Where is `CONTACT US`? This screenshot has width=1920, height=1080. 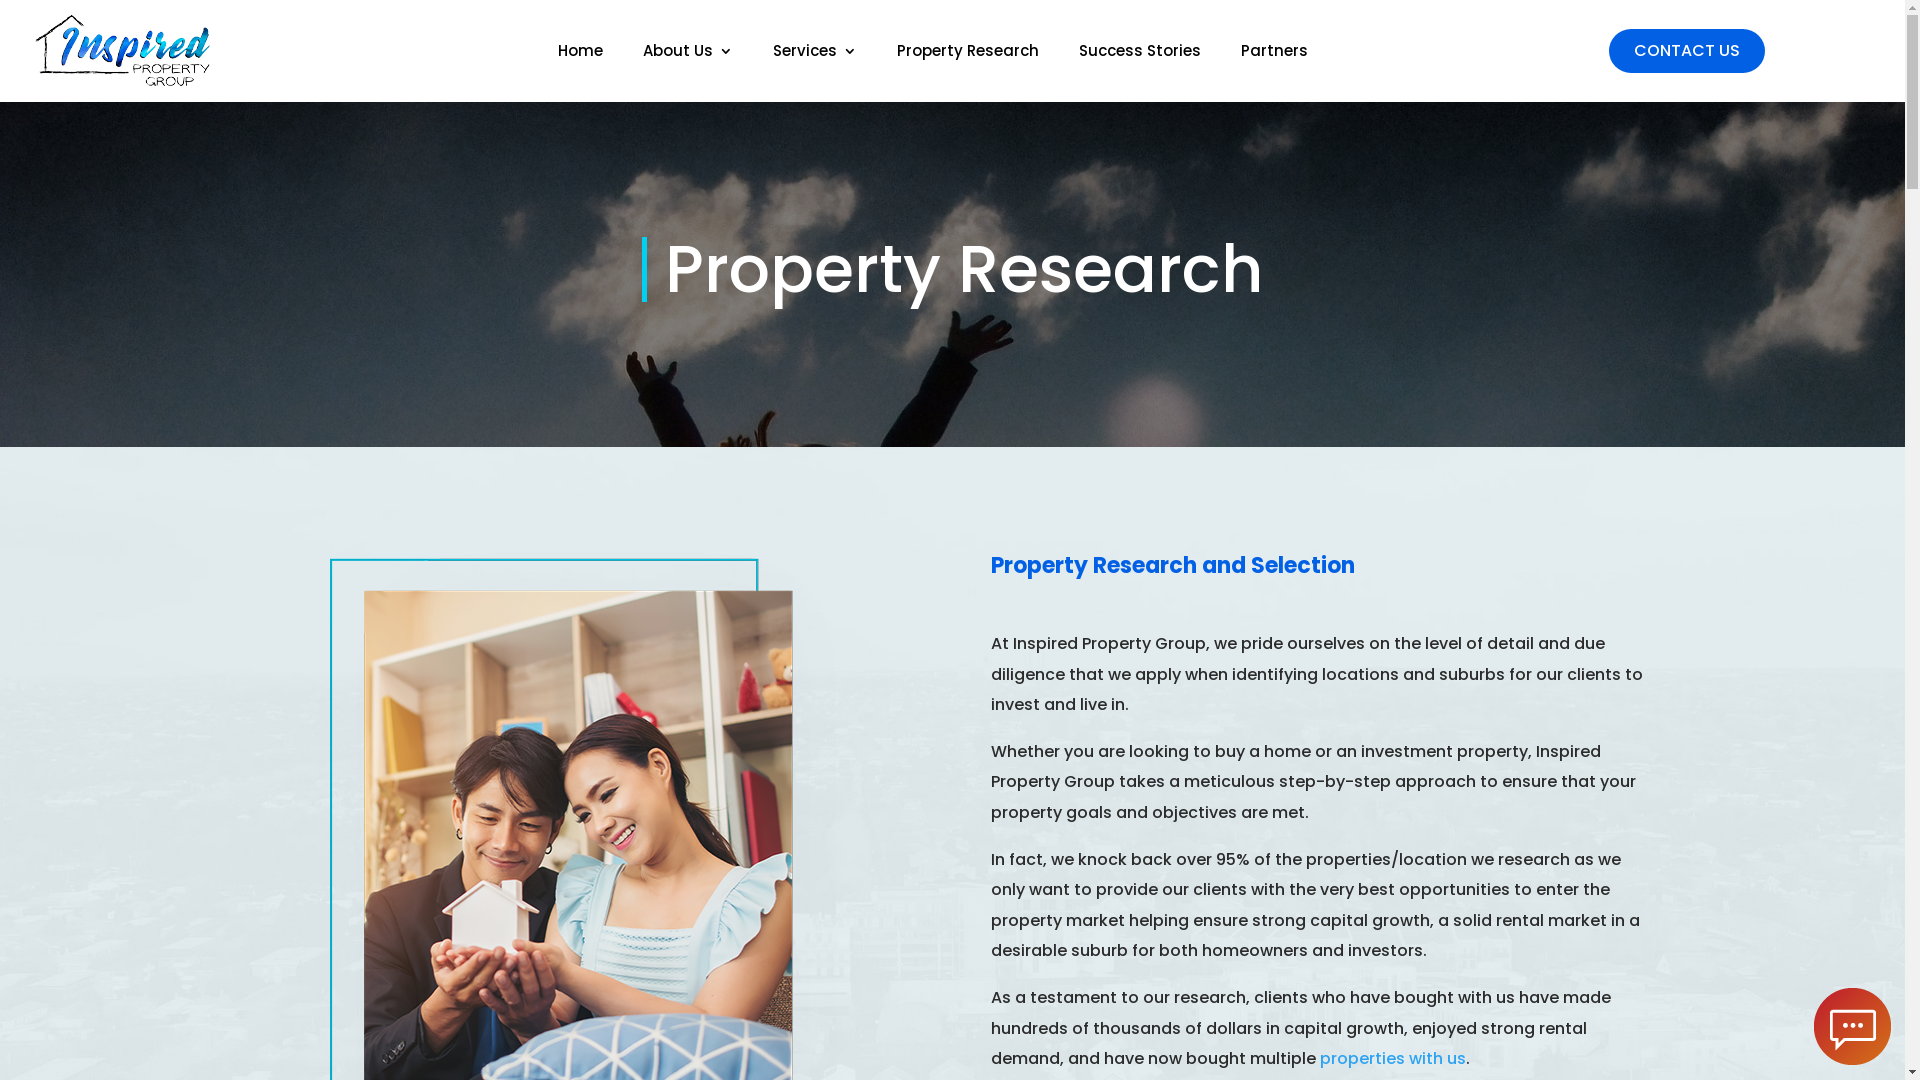
CONTACT US is located at coordinates (1686, 50).